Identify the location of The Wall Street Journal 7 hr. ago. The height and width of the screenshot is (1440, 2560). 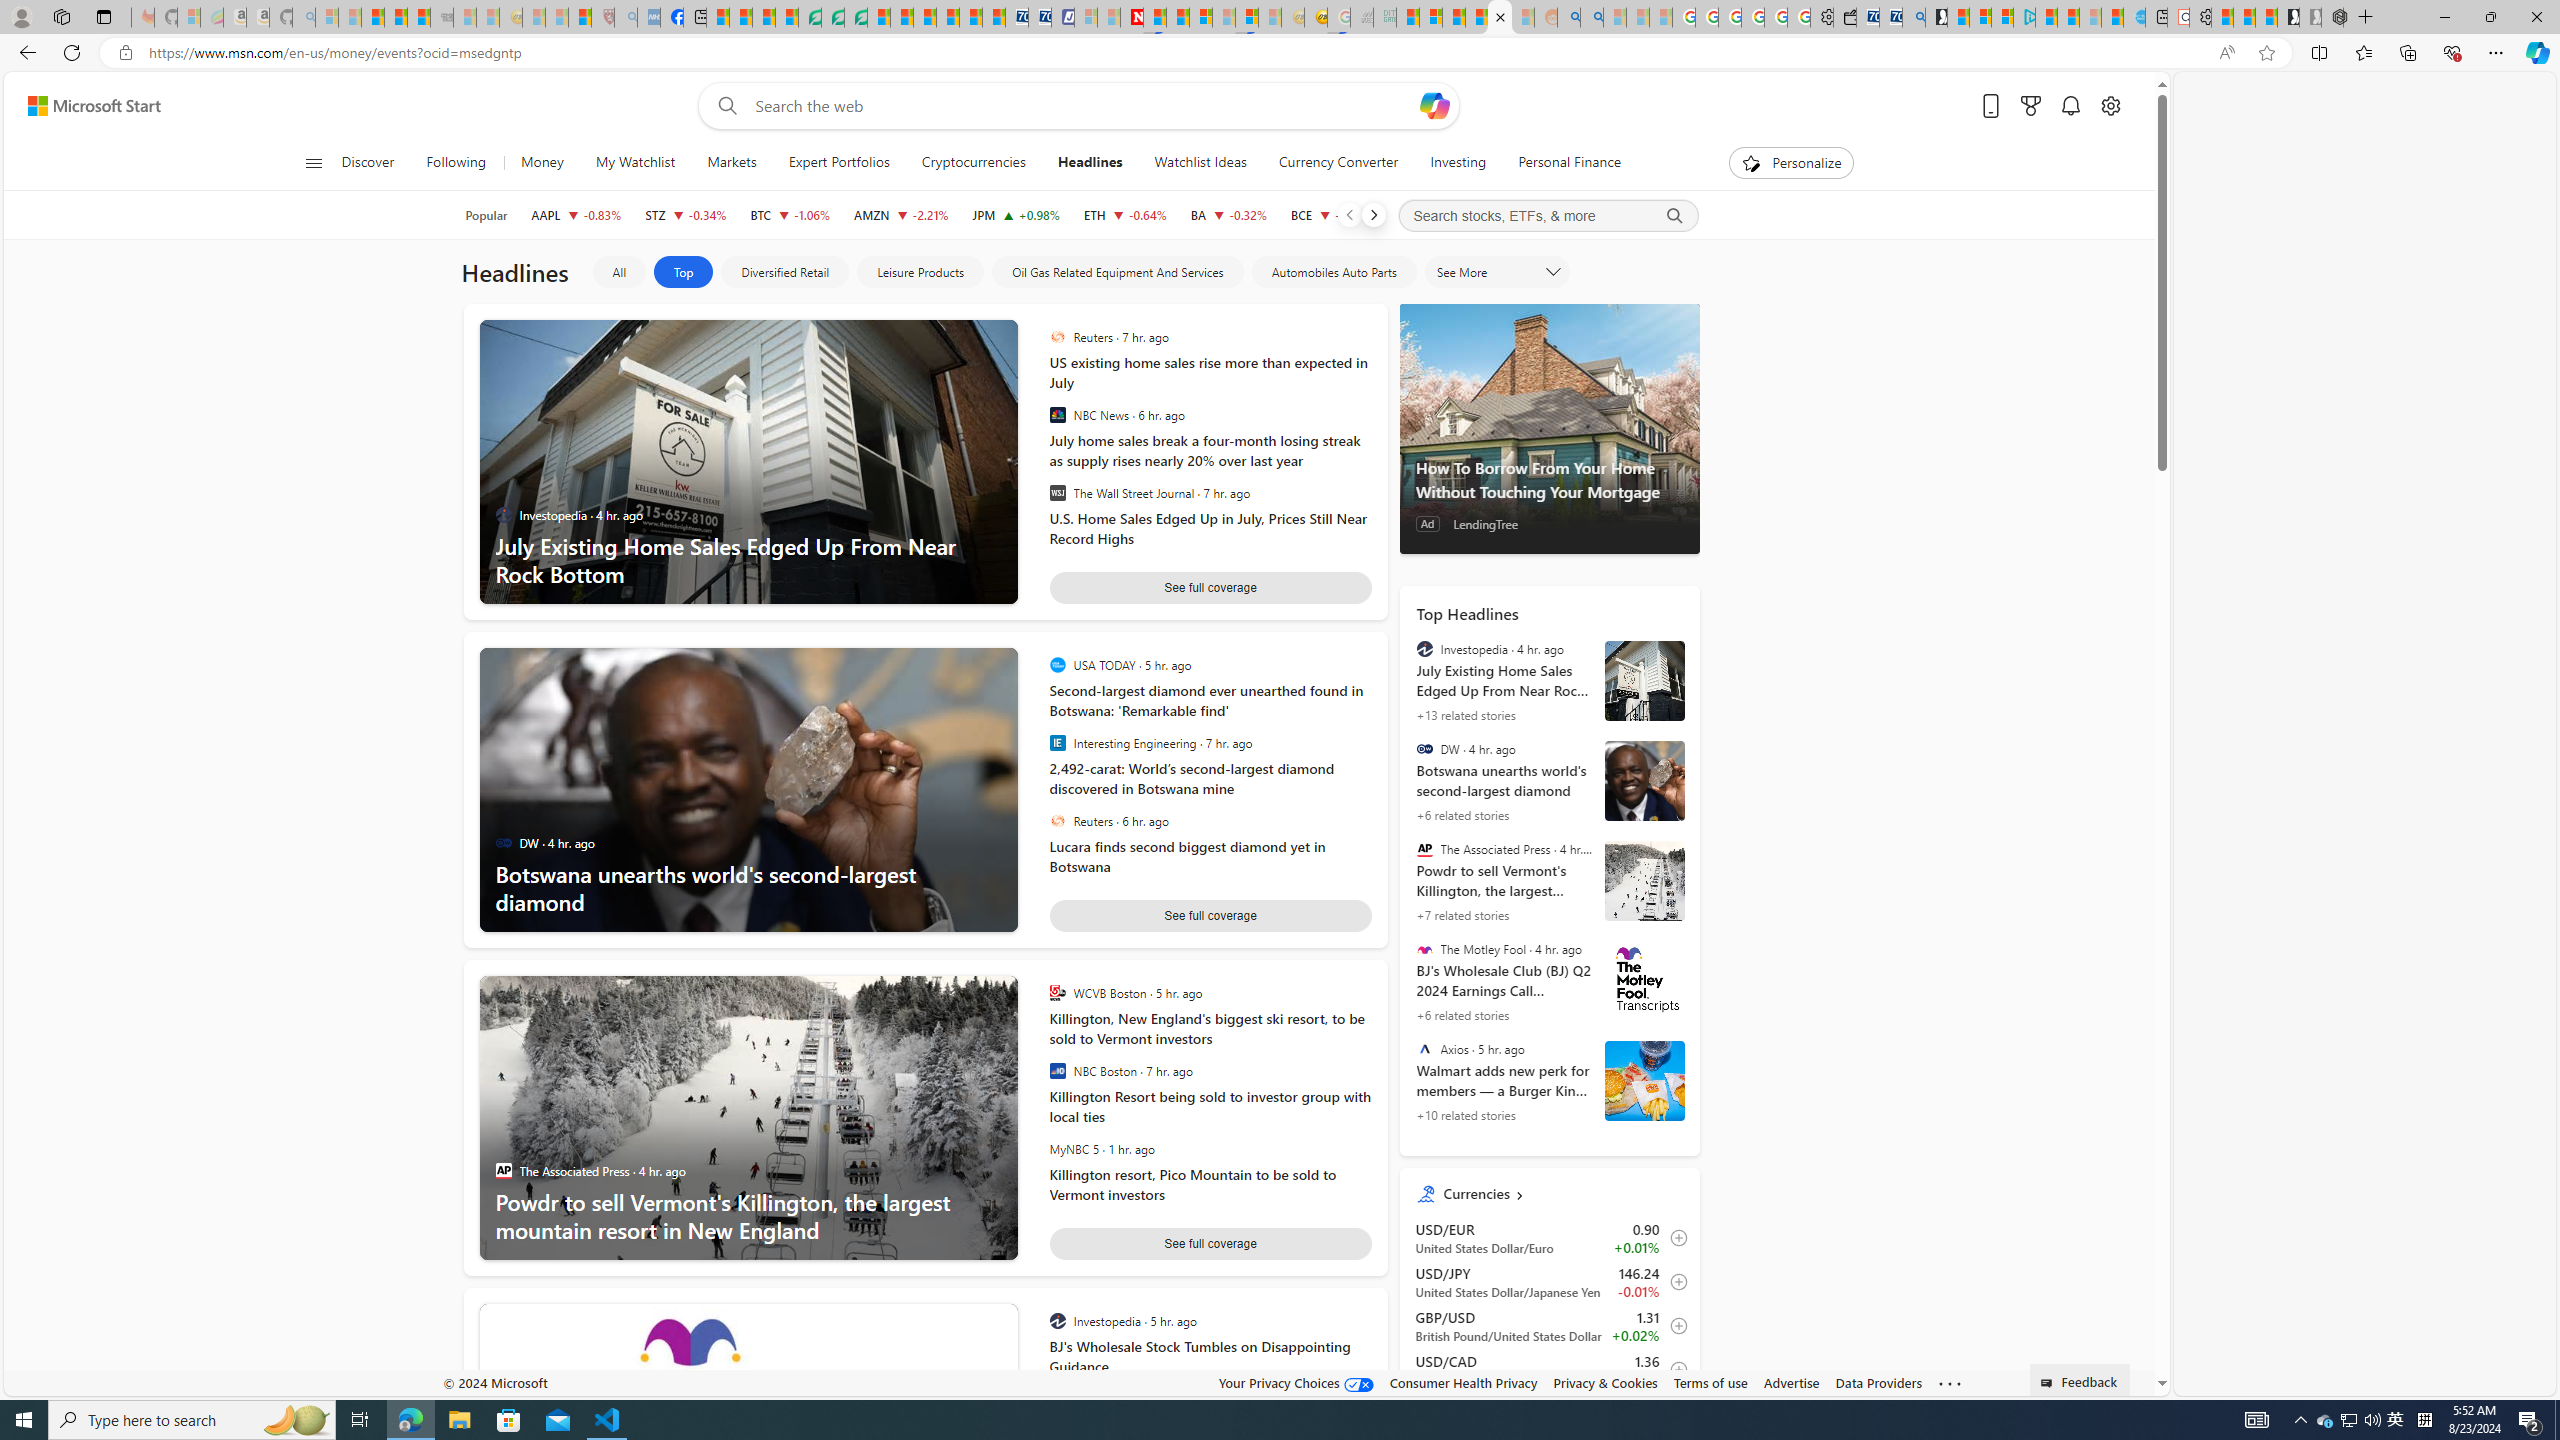
(1205, 494).